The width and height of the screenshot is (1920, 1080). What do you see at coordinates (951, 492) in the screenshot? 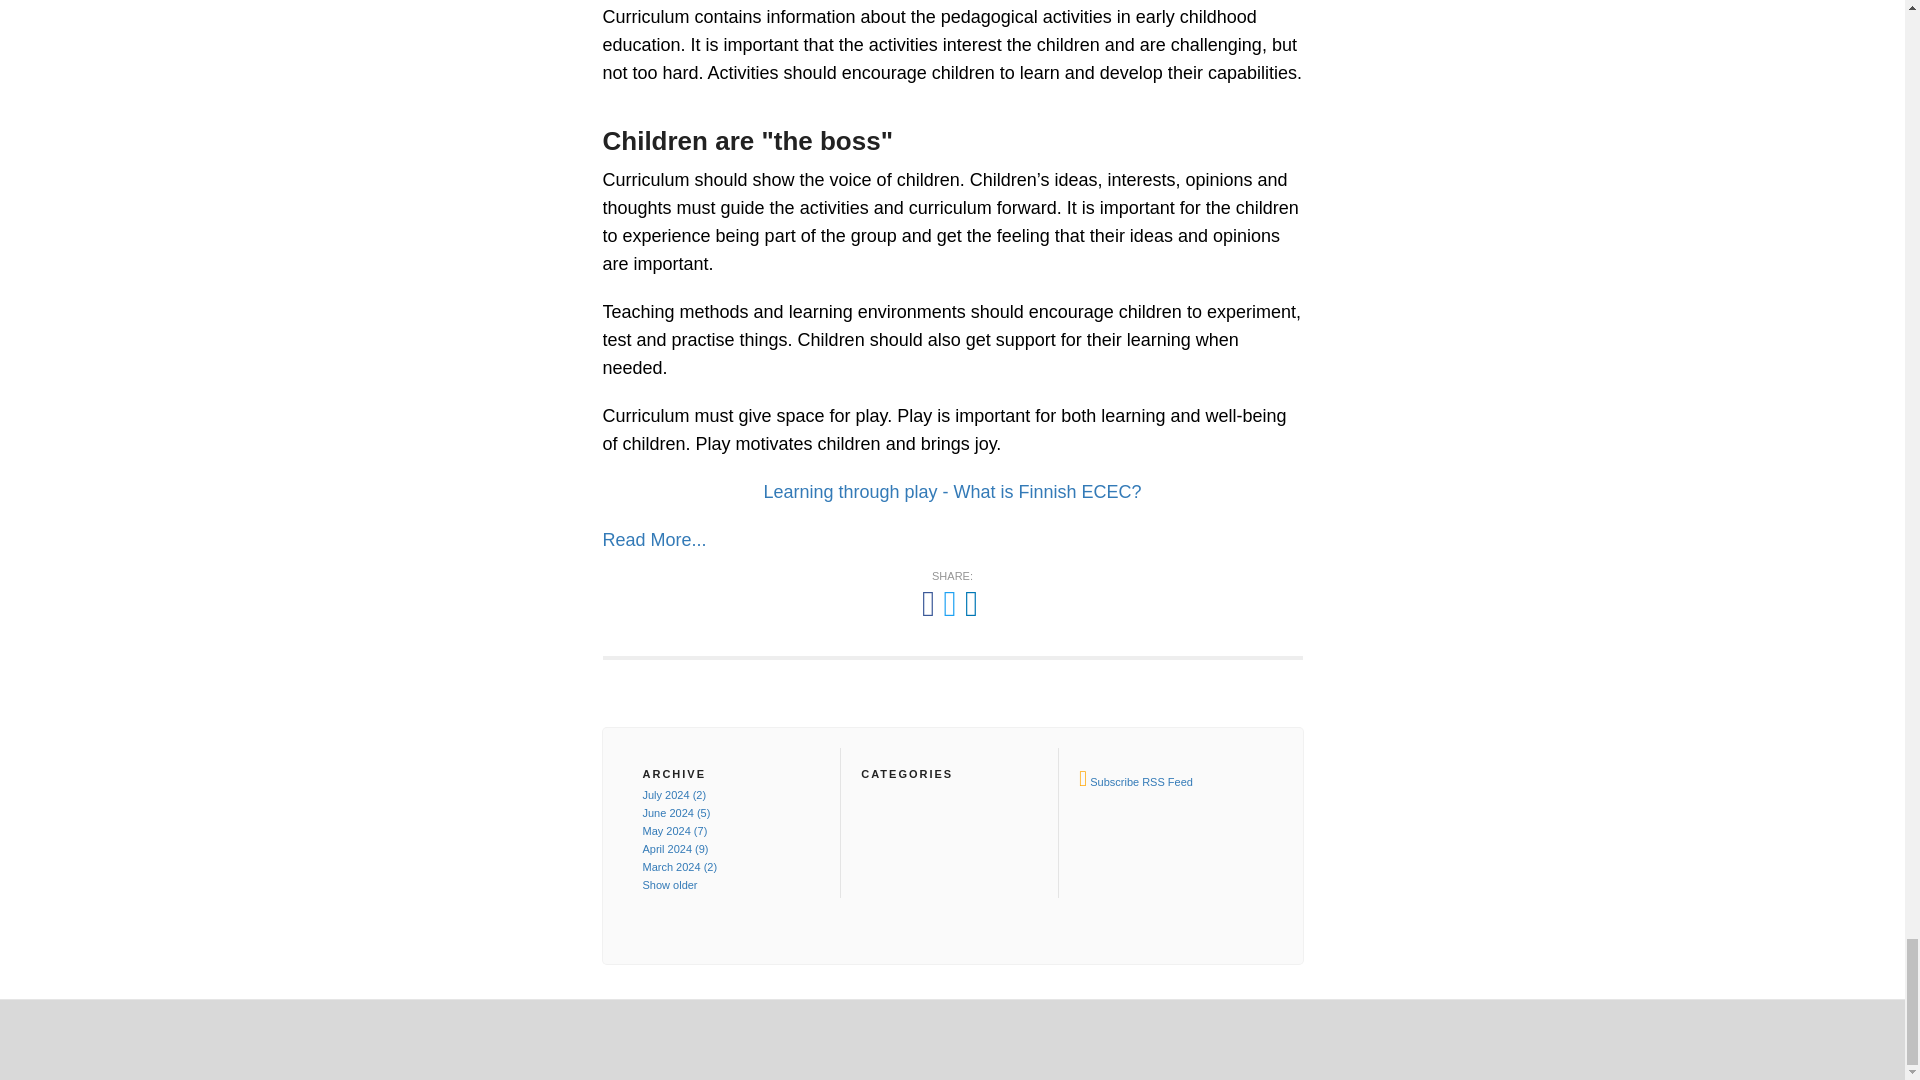
I see `Learning through play - What is Finnish ECEC?` at bounding box center [951, 492].